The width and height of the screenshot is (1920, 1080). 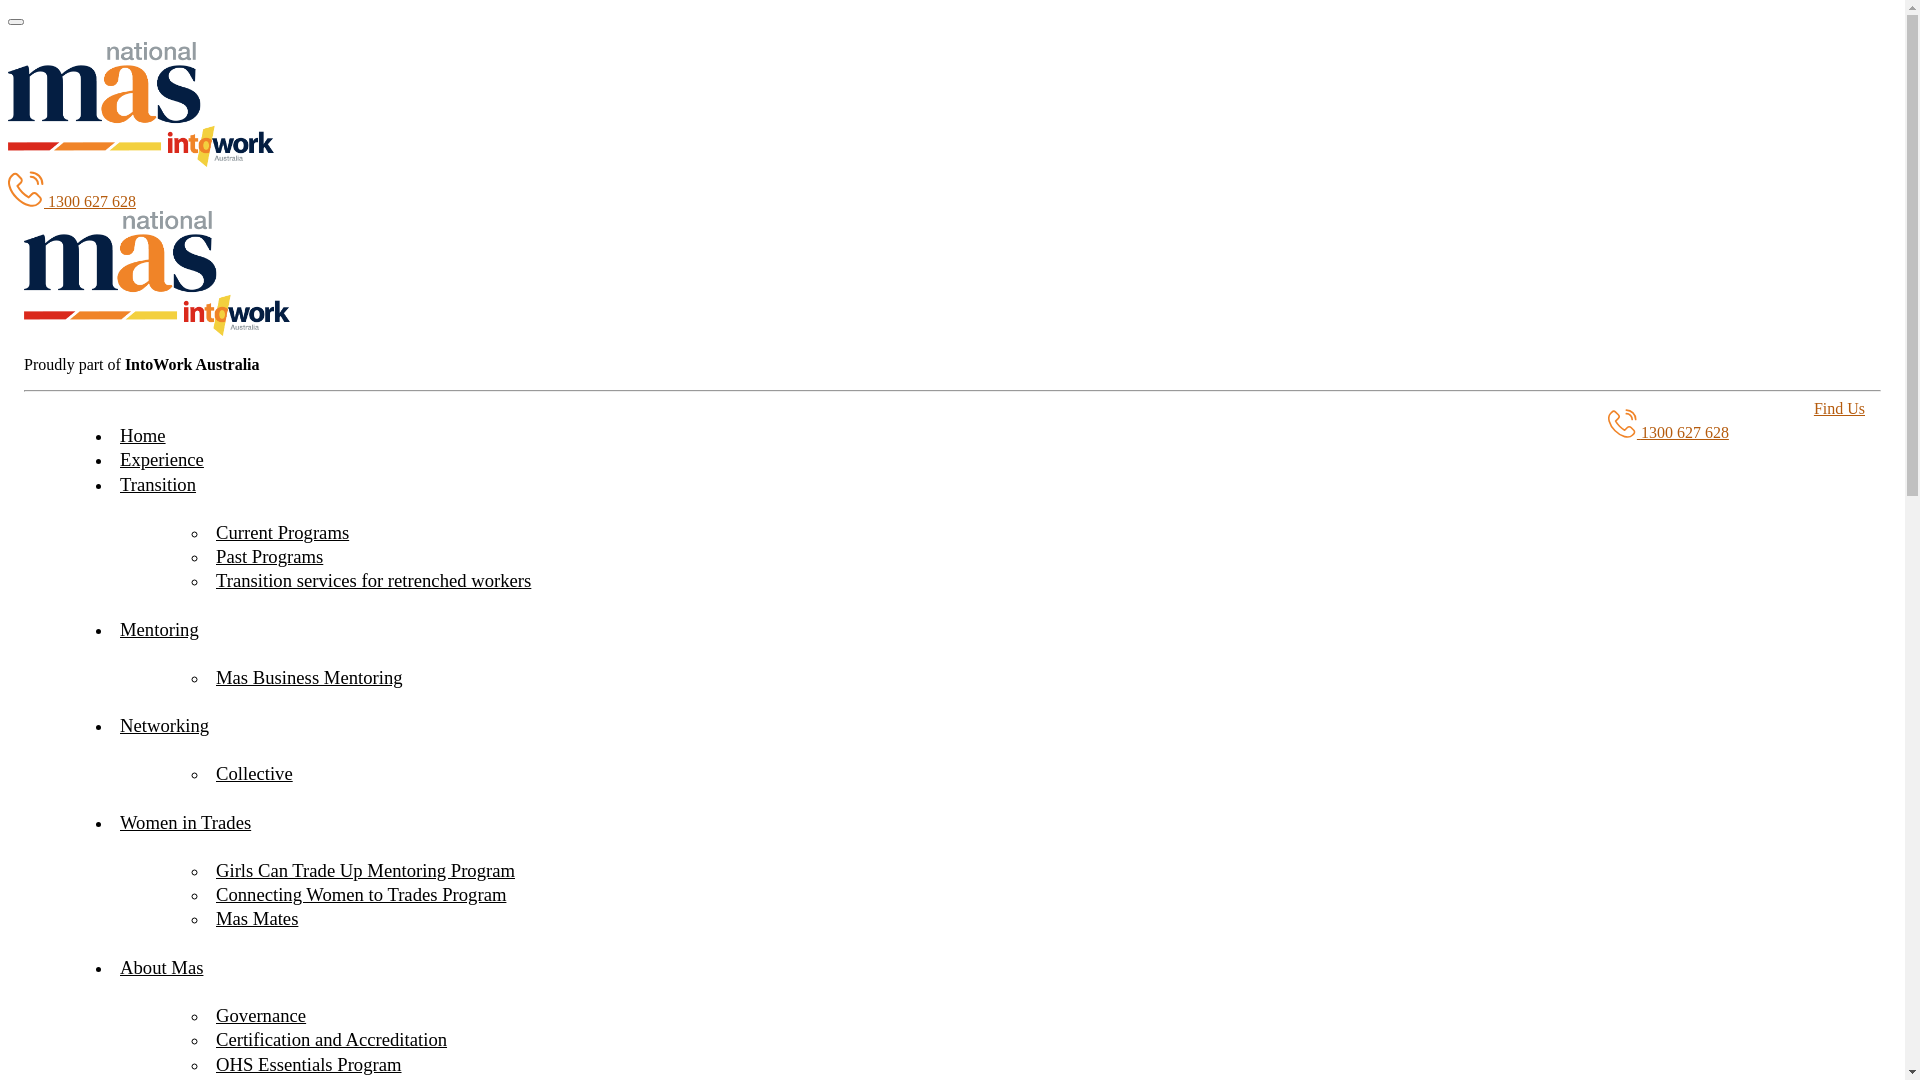 What do you see at coordinates (162, 460) in the screenshot?
I see `Experience` at bounding box center [162, 460].